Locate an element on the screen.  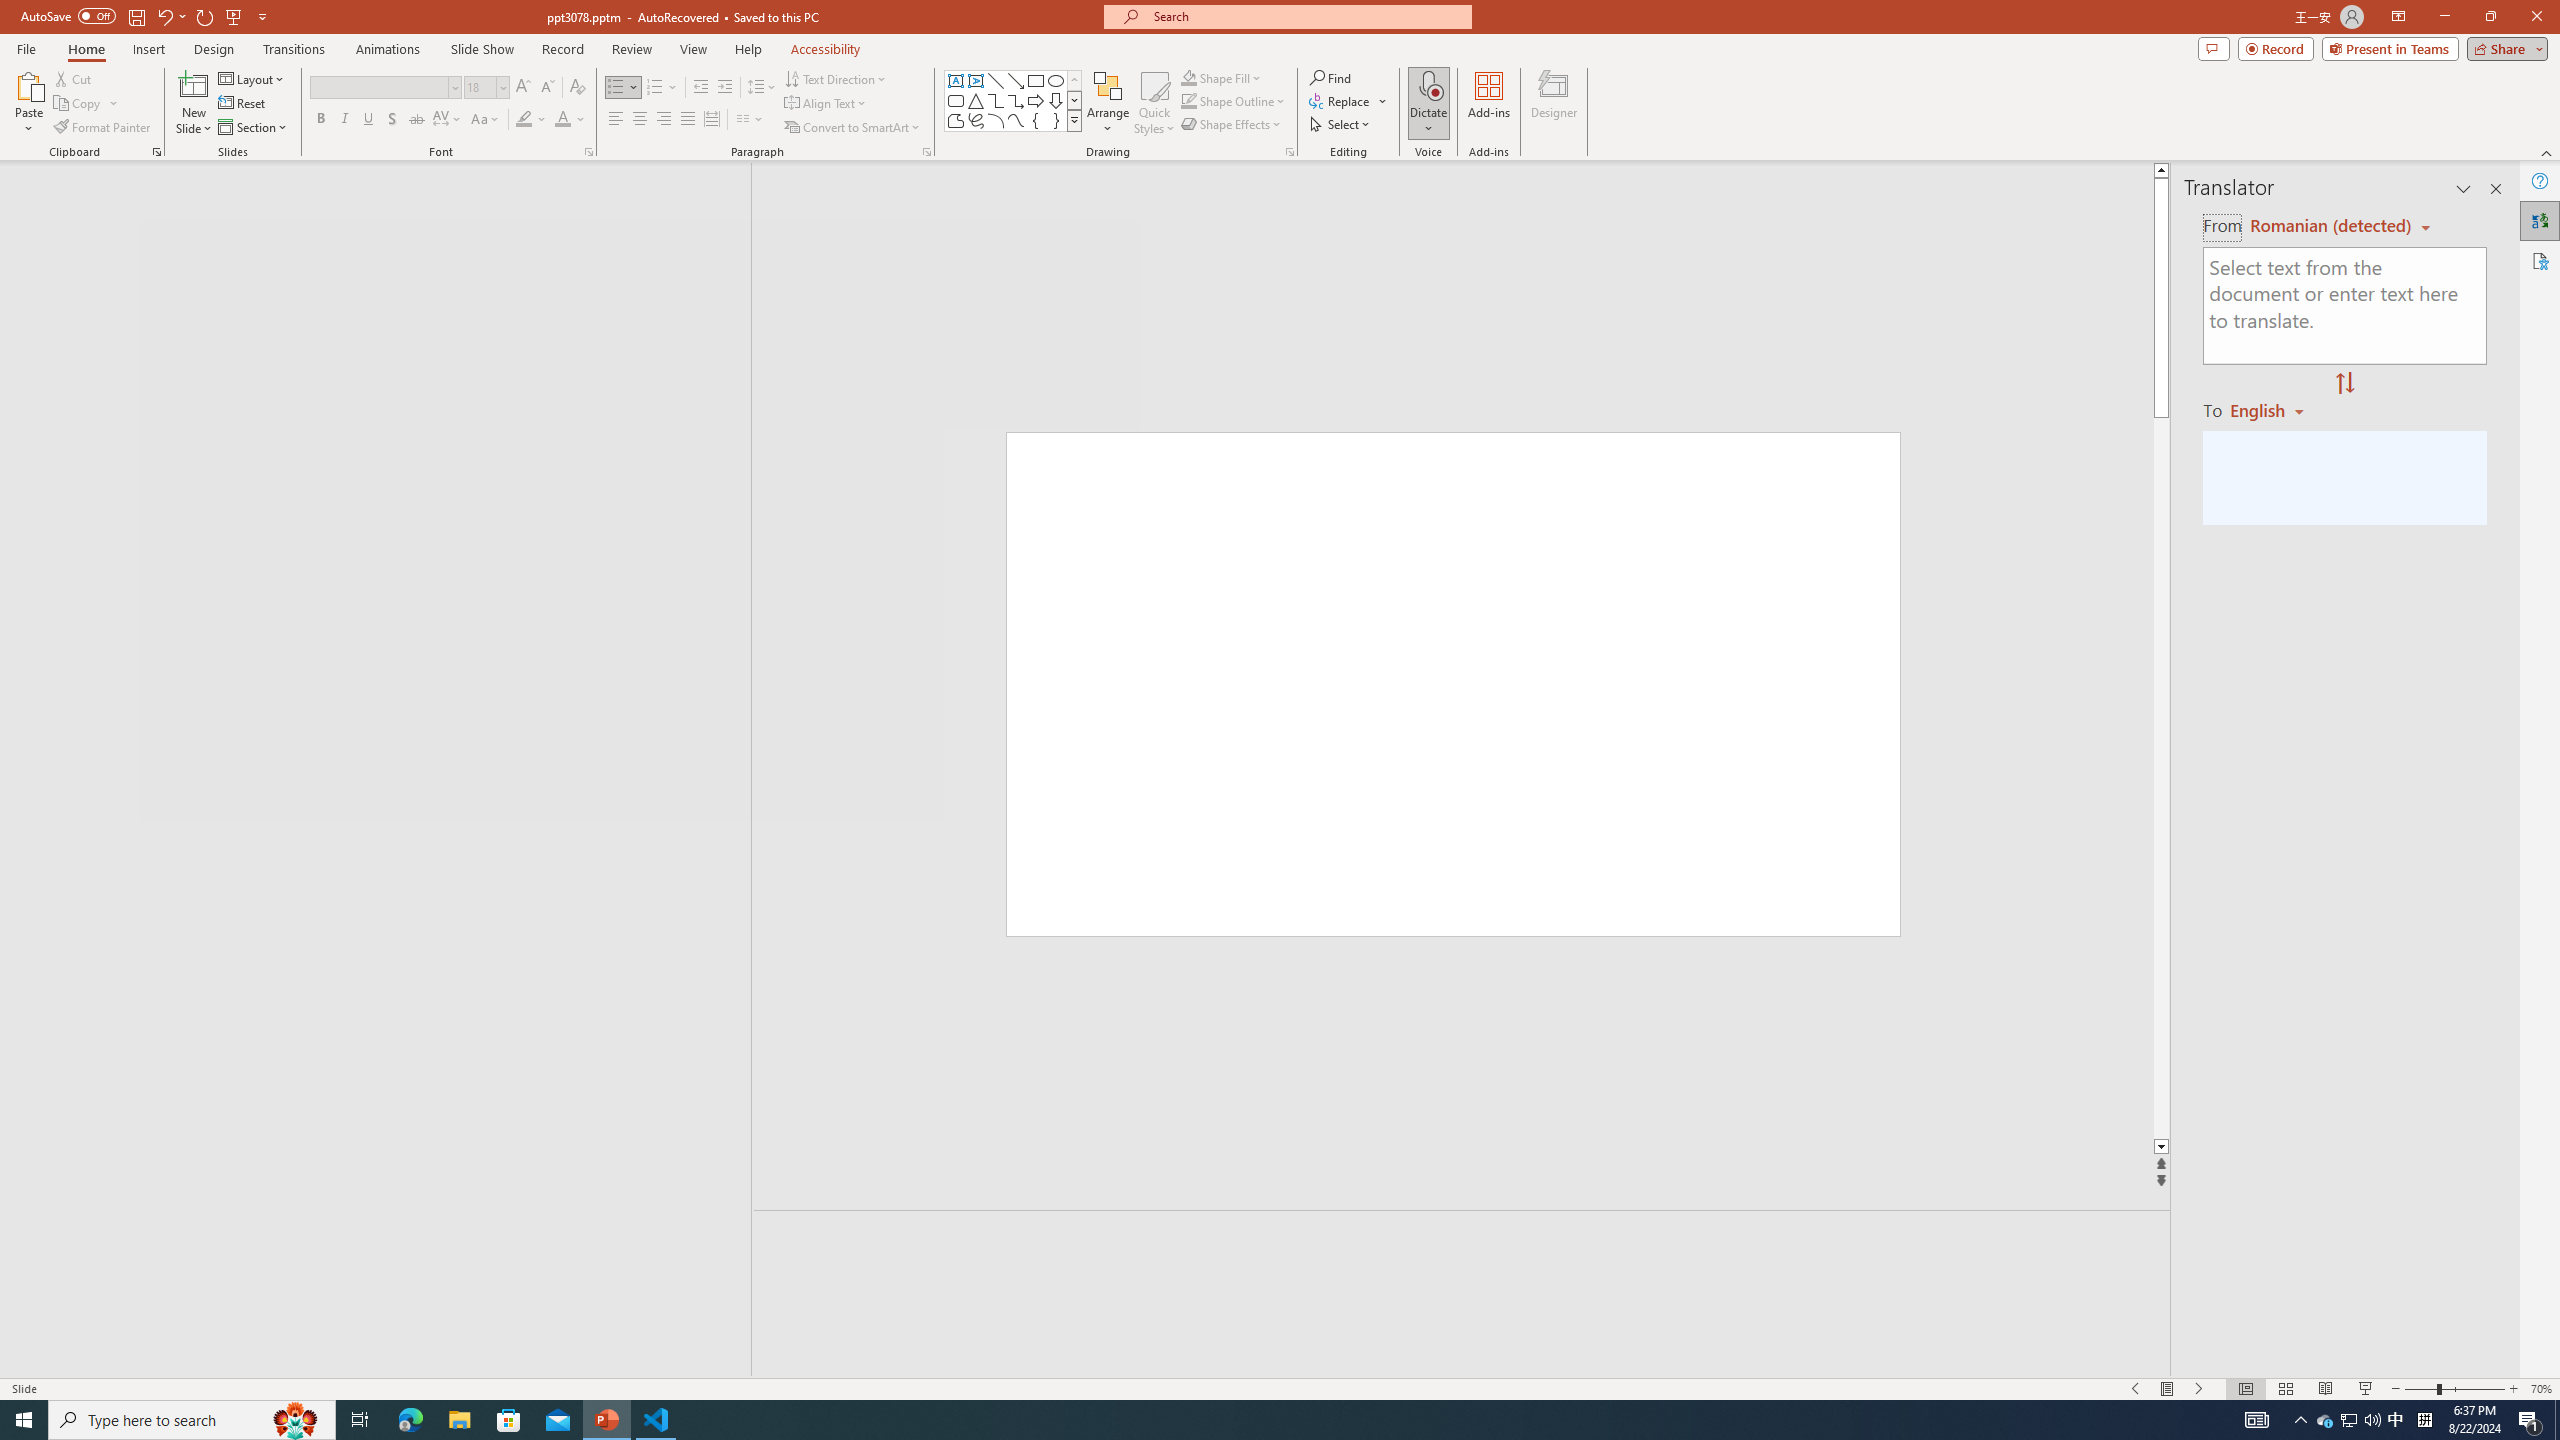
Center is located at coordinates (640, 120).